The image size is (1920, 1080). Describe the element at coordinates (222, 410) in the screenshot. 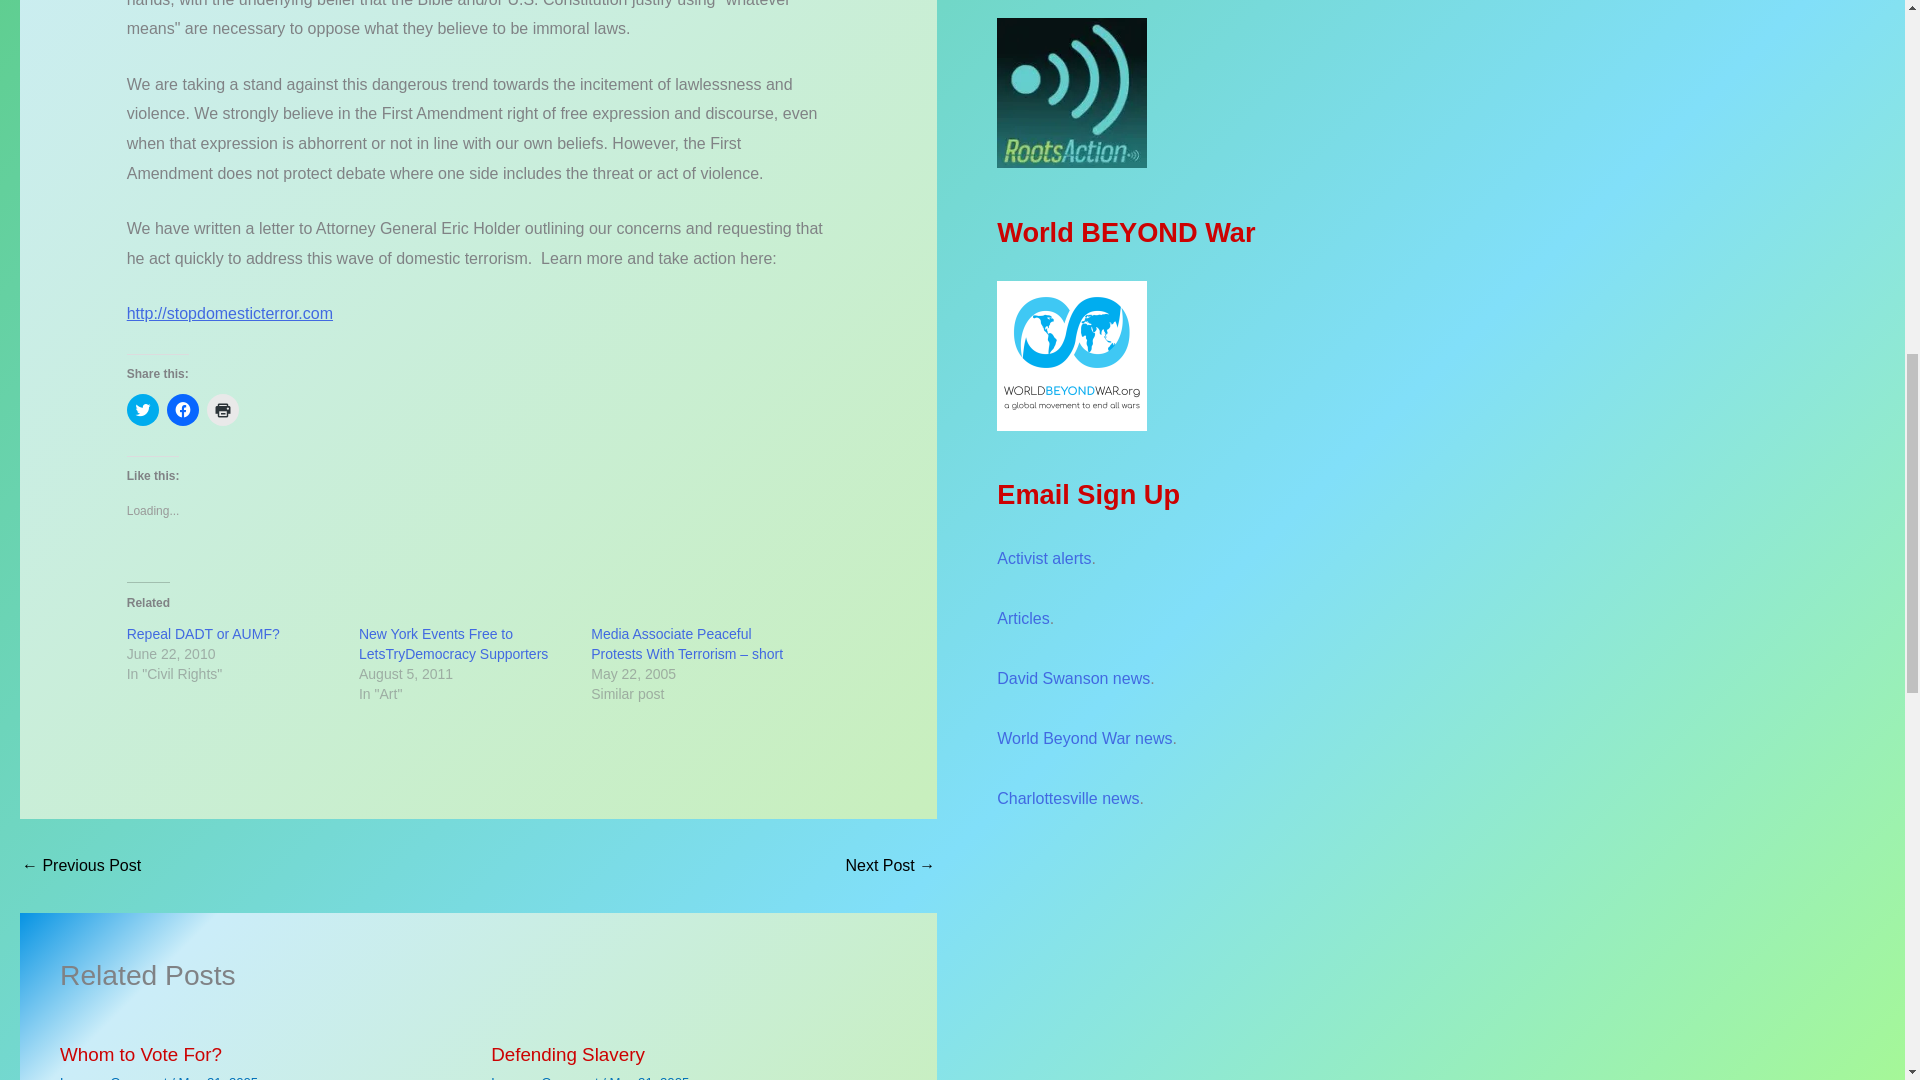

I see `Click to print` at that location.